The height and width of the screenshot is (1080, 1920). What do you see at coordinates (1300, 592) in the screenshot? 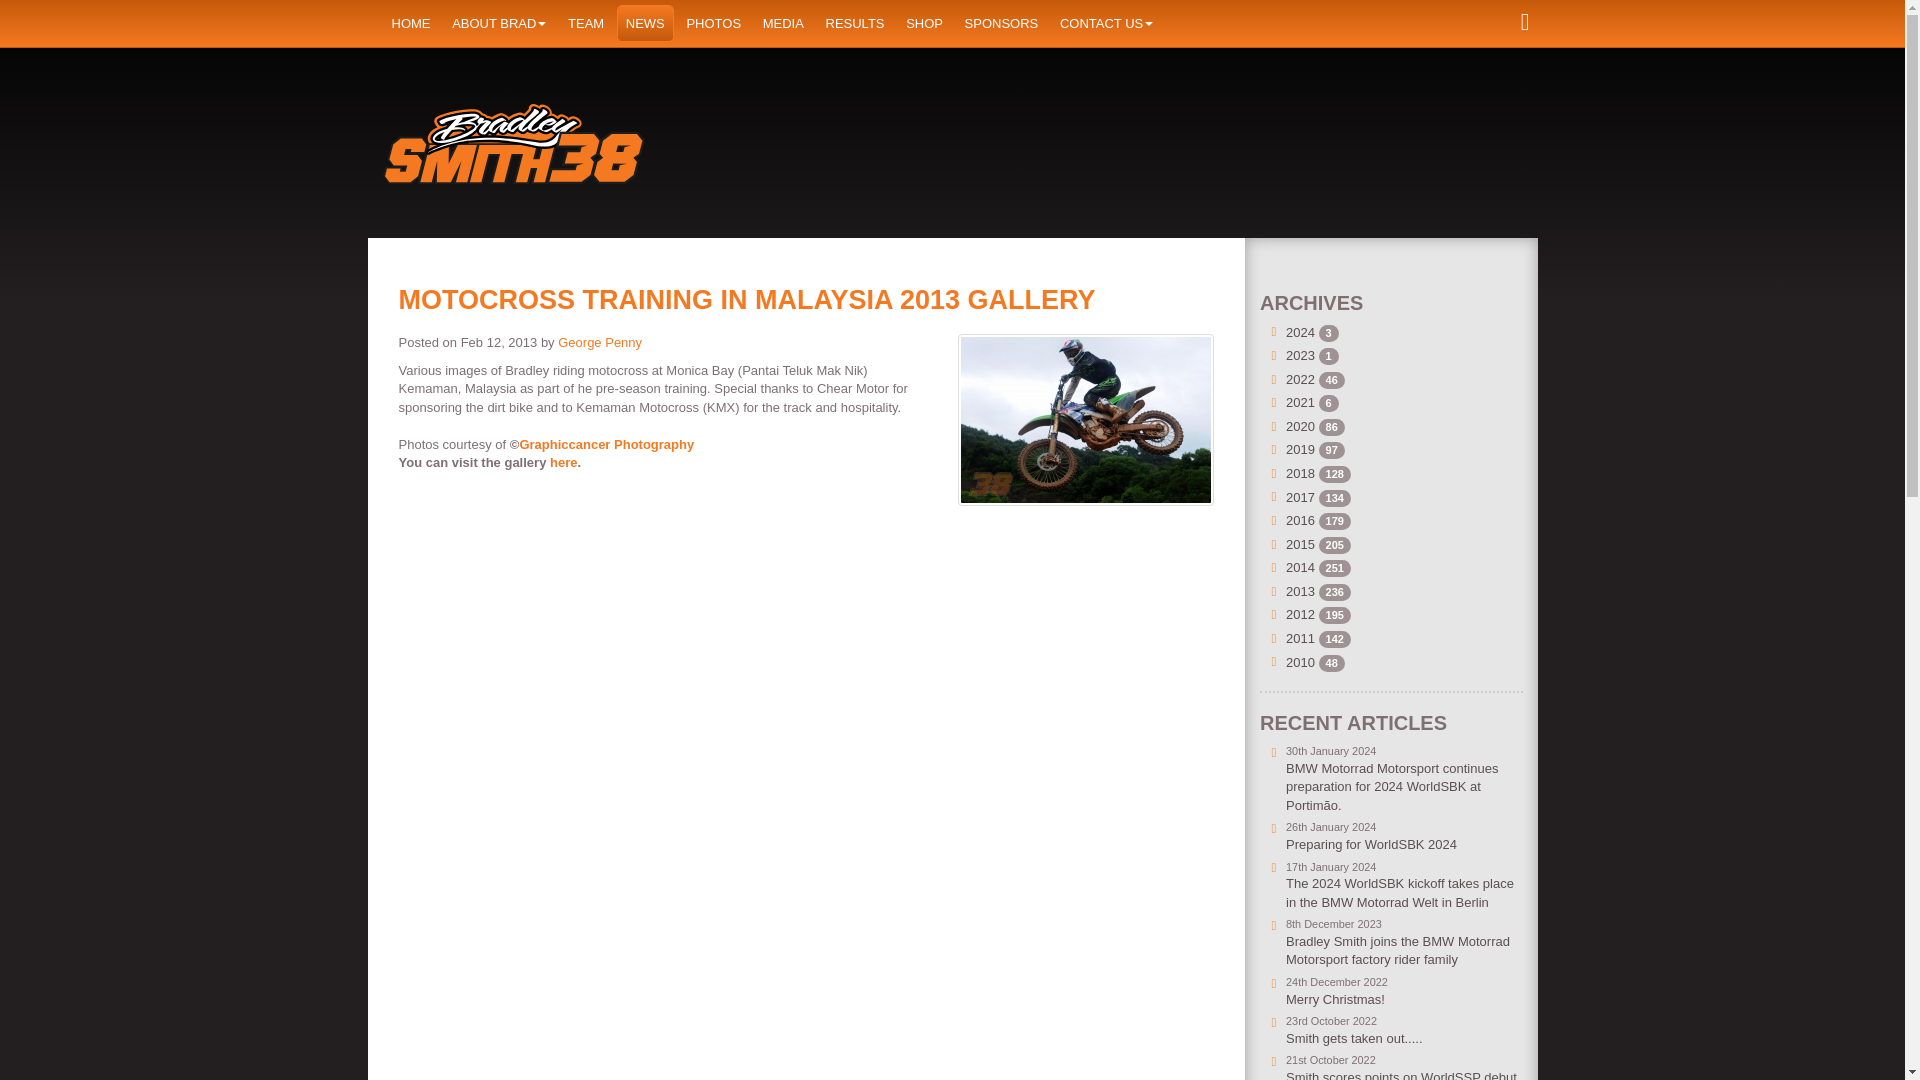
I see `2013` at bounding box center [1300, 592].